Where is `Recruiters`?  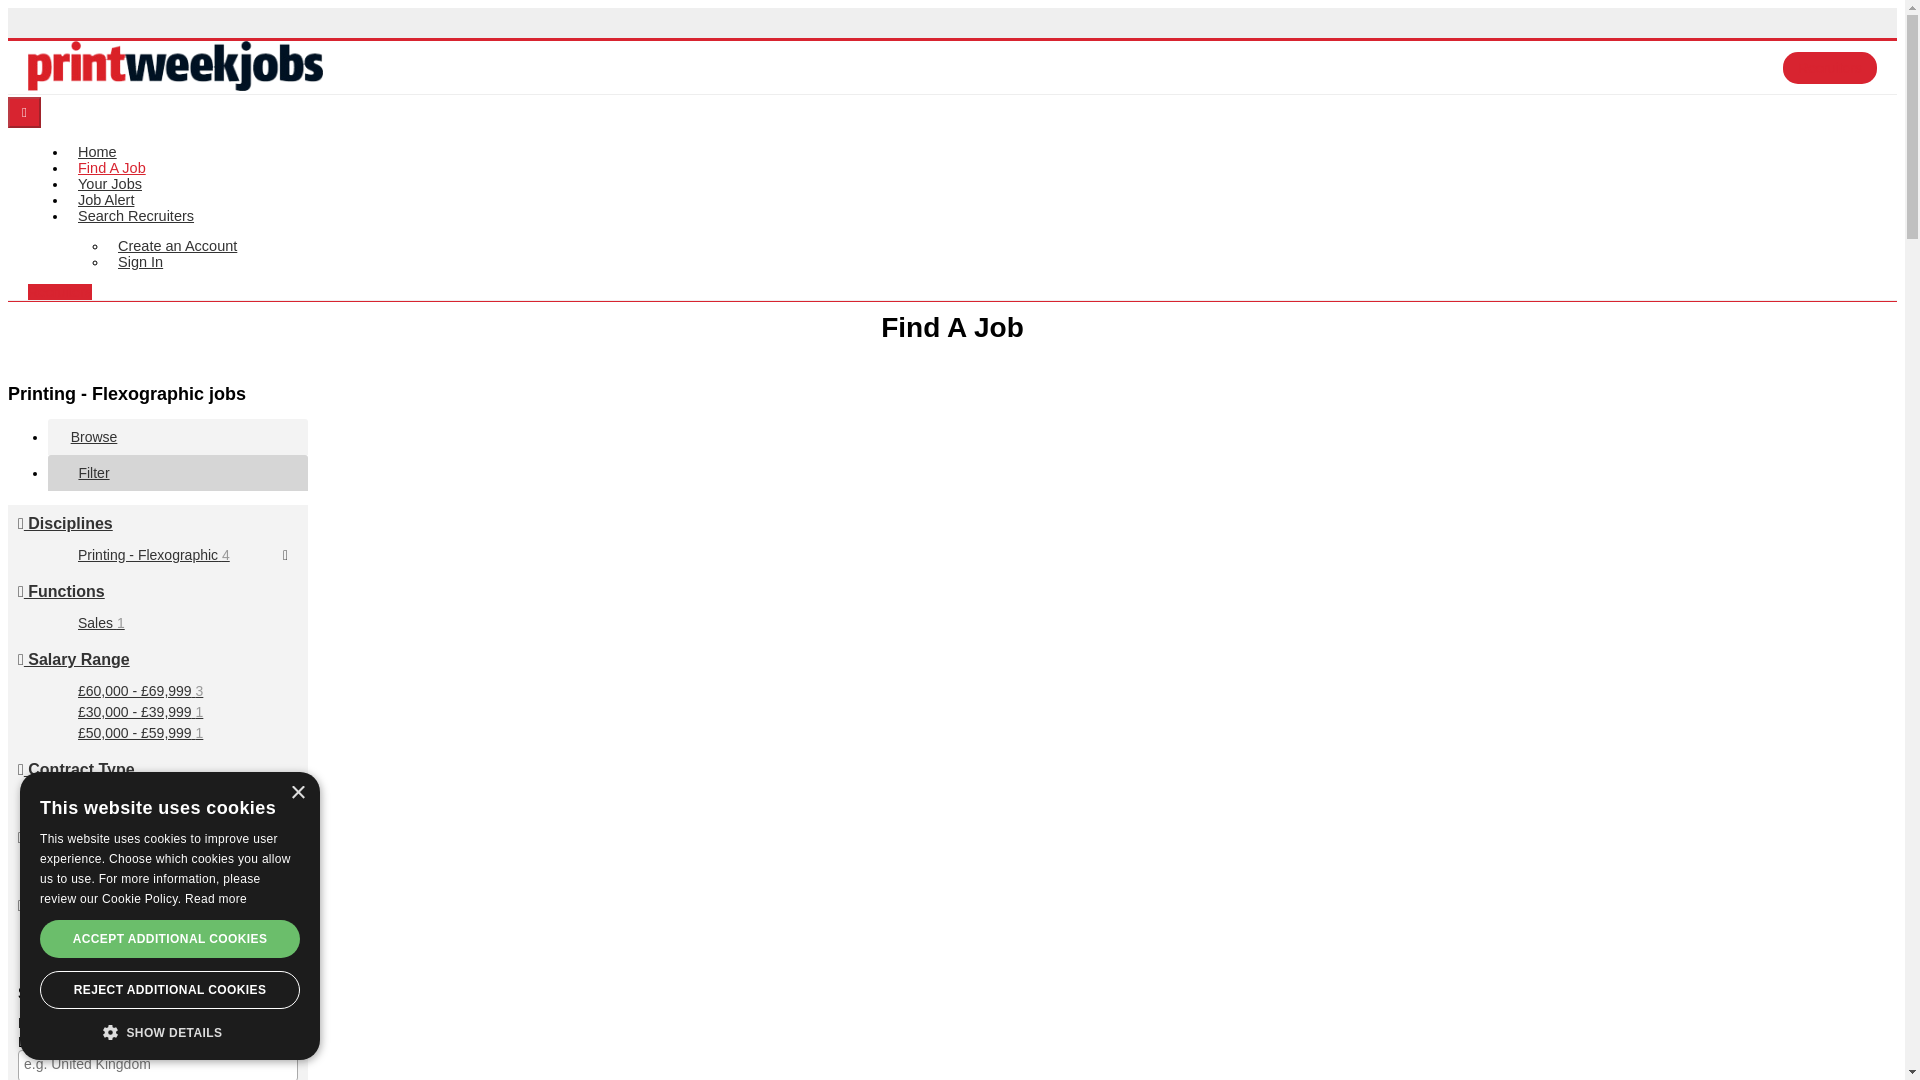 Recruiters is located at coordinates (1830, 68).